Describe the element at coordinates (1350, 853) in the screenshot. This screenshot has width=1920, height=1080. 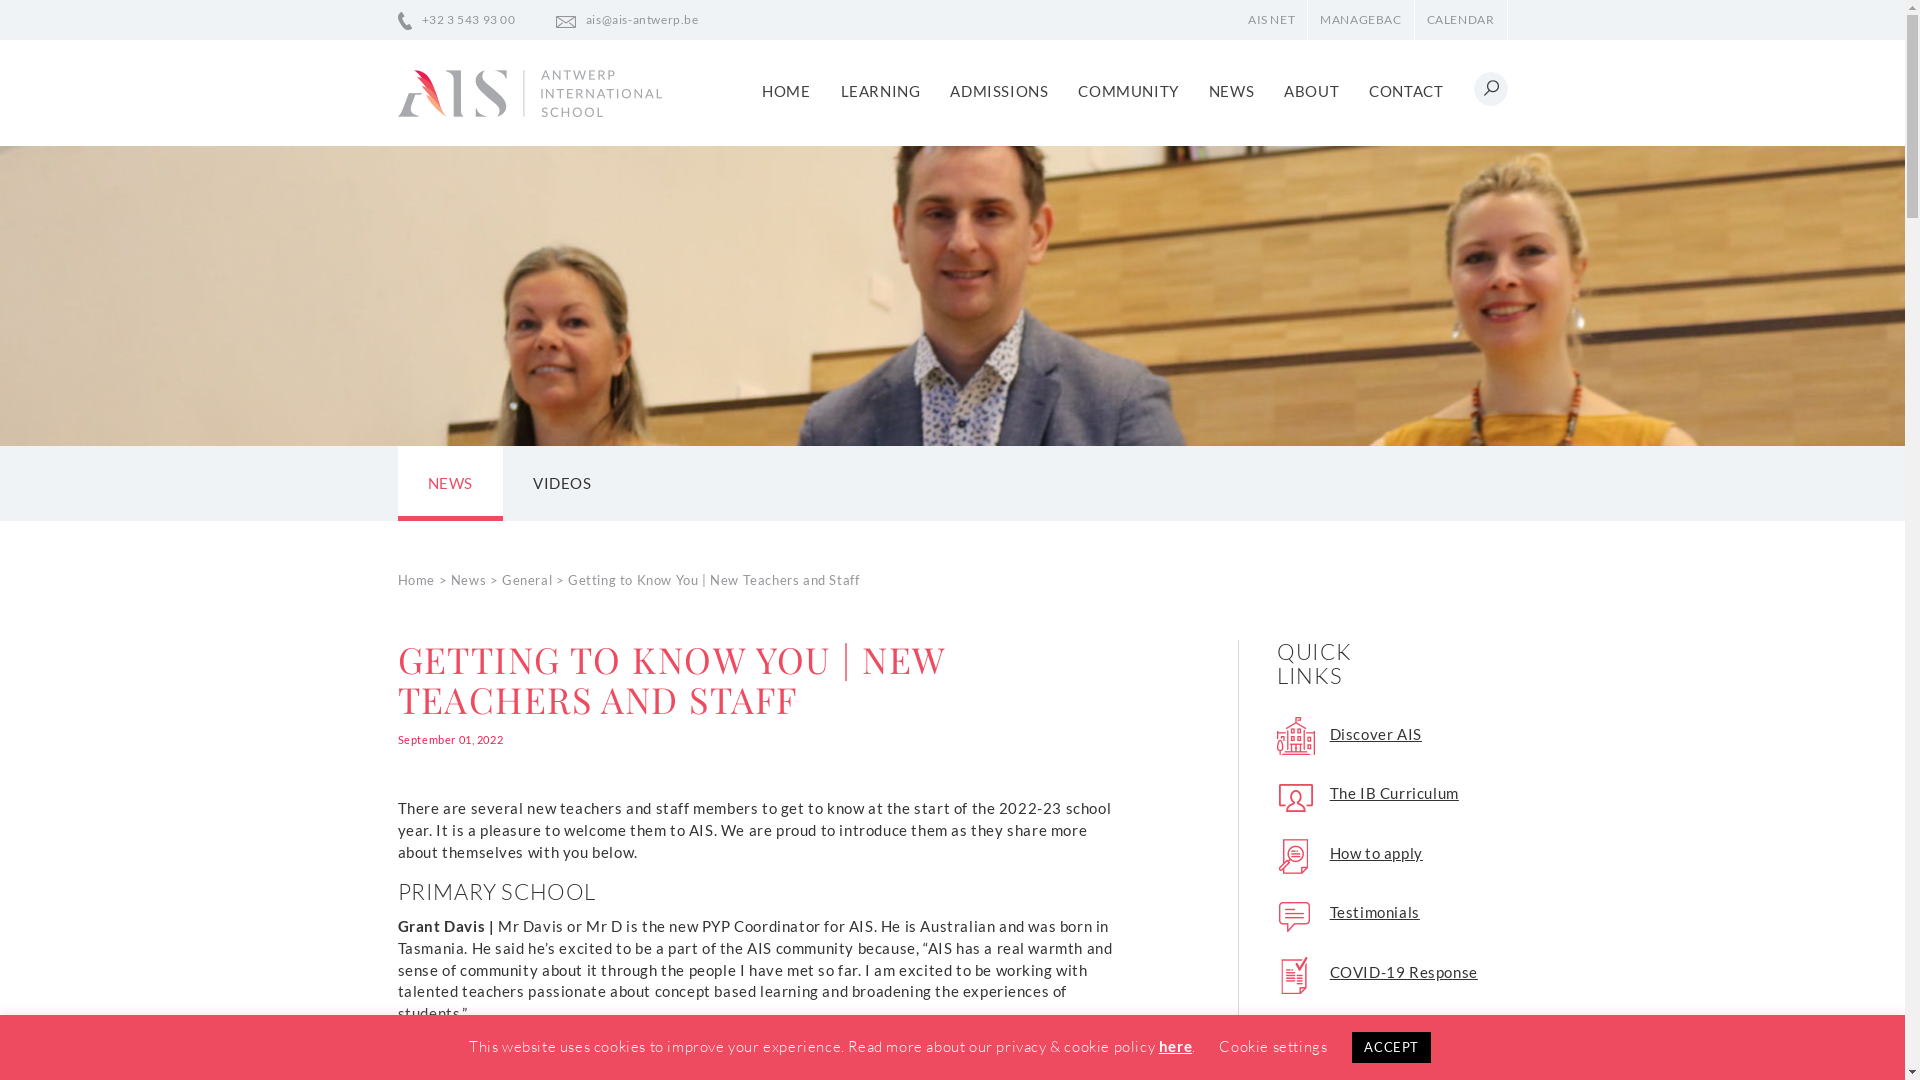
I see `How to apply` at that location.